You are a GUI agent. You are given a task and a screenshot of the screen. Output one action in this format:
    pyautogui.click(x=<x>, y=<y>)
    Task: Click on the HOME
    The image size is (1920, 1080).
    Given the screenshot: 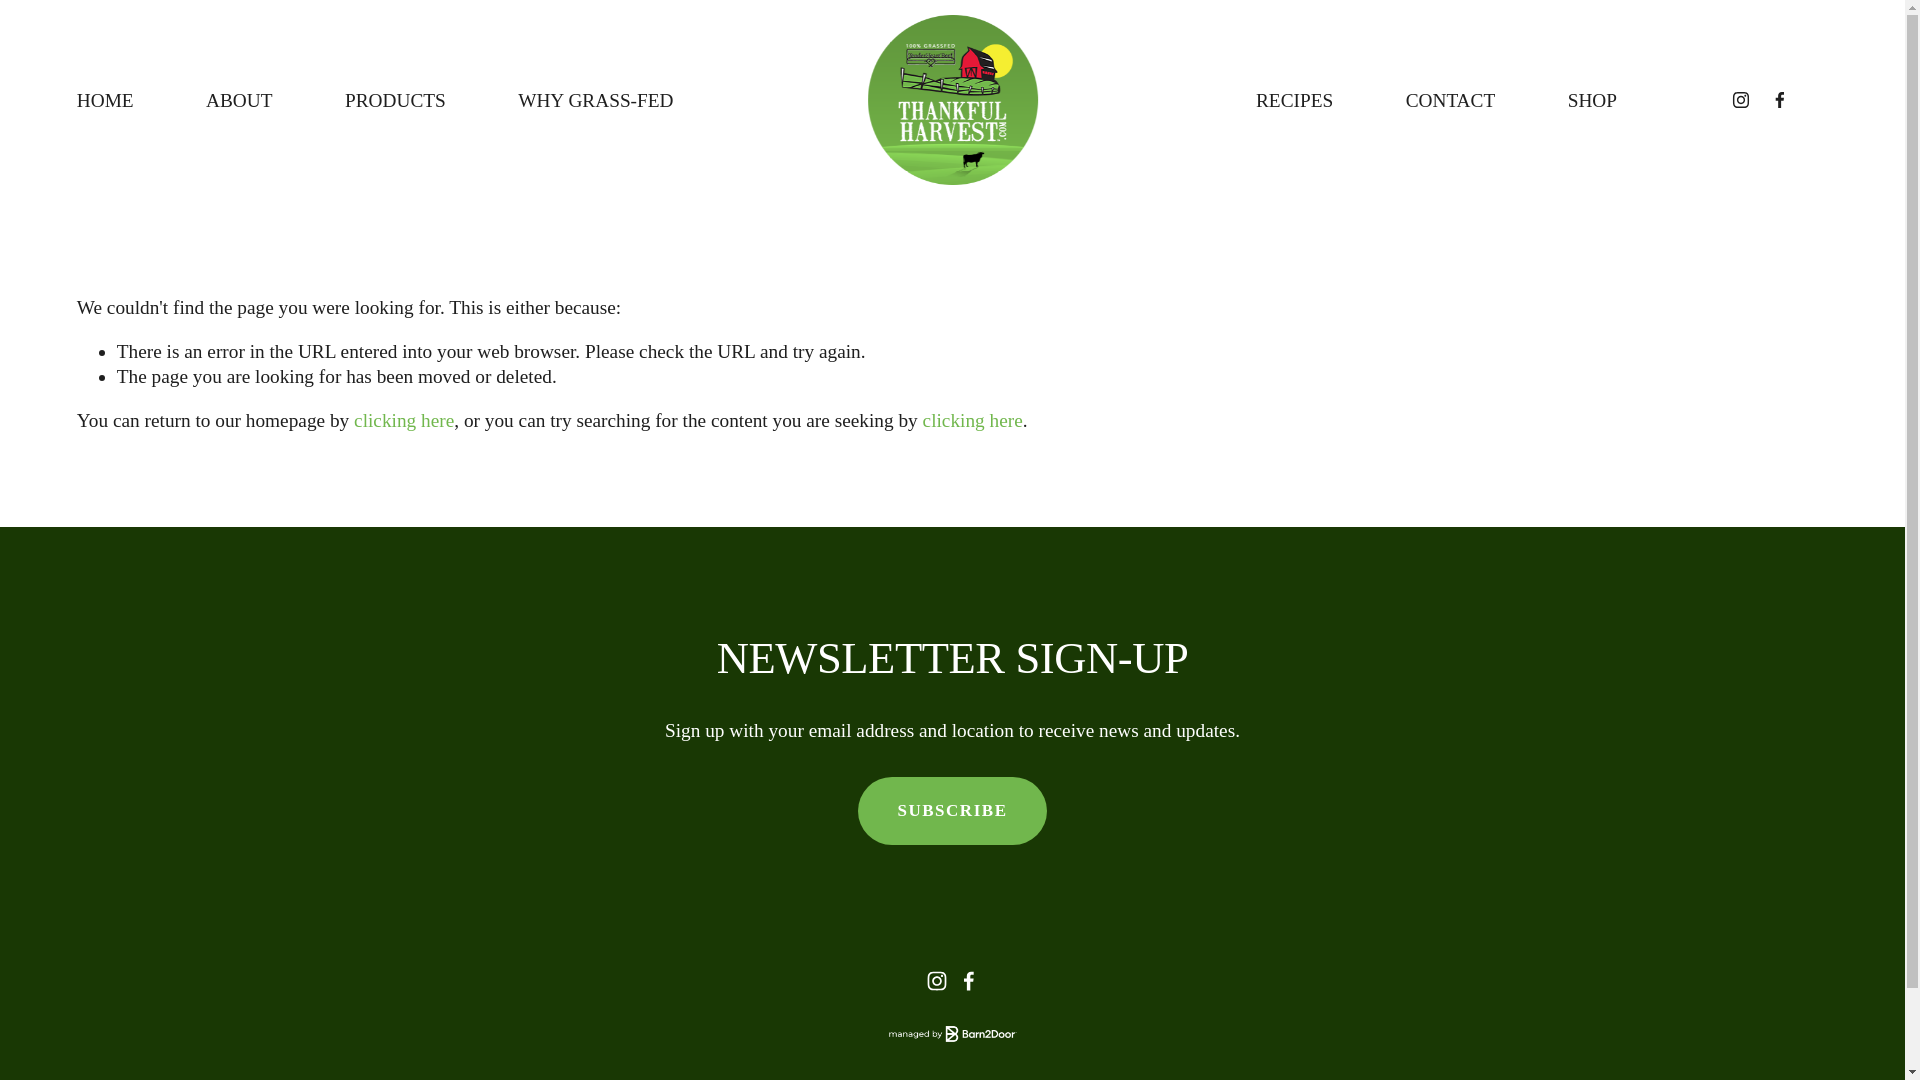 What is the action you would take?
    pyautogui.click(x=105, y=100)
    